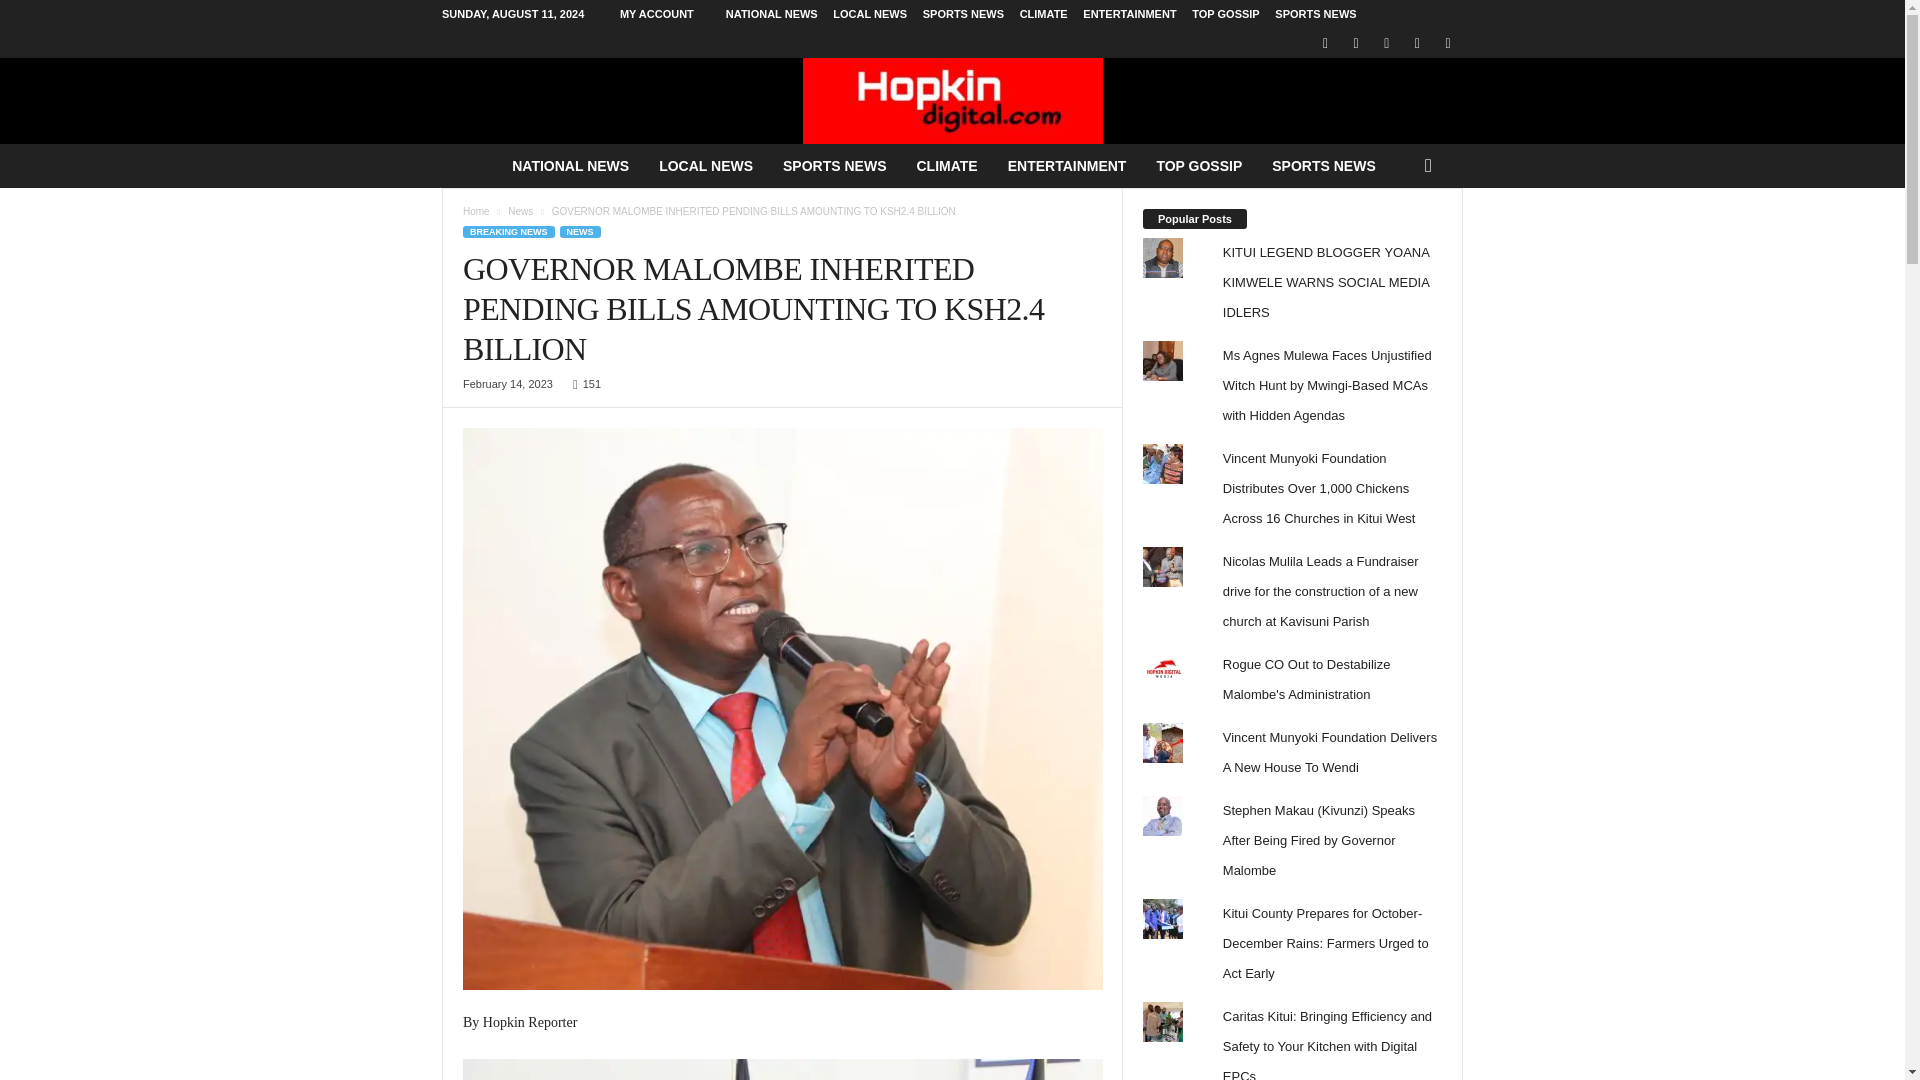  I want to click on LOCAL NEWS, so click(870, 14).